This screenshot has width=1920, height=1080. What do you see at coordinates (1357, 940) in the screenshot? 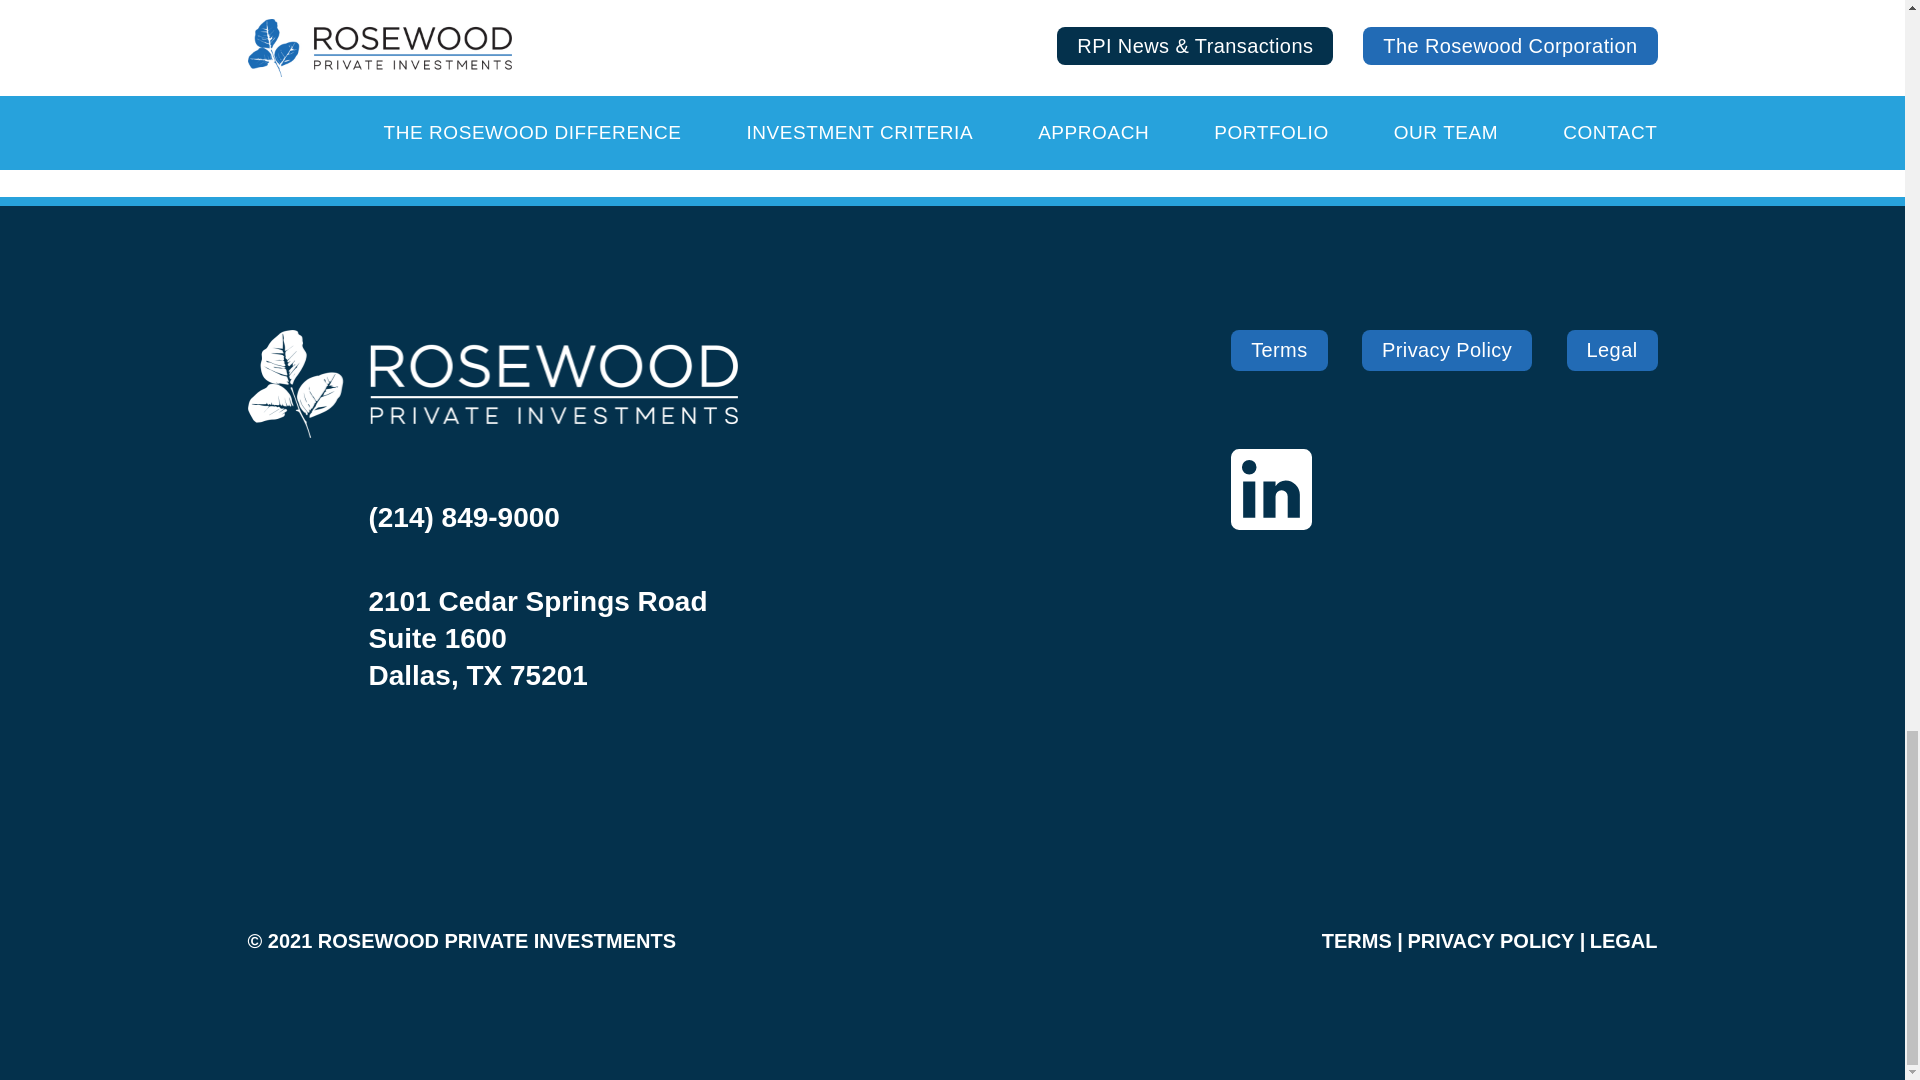
I see `TERMS` at bounding box center [1357, 940].